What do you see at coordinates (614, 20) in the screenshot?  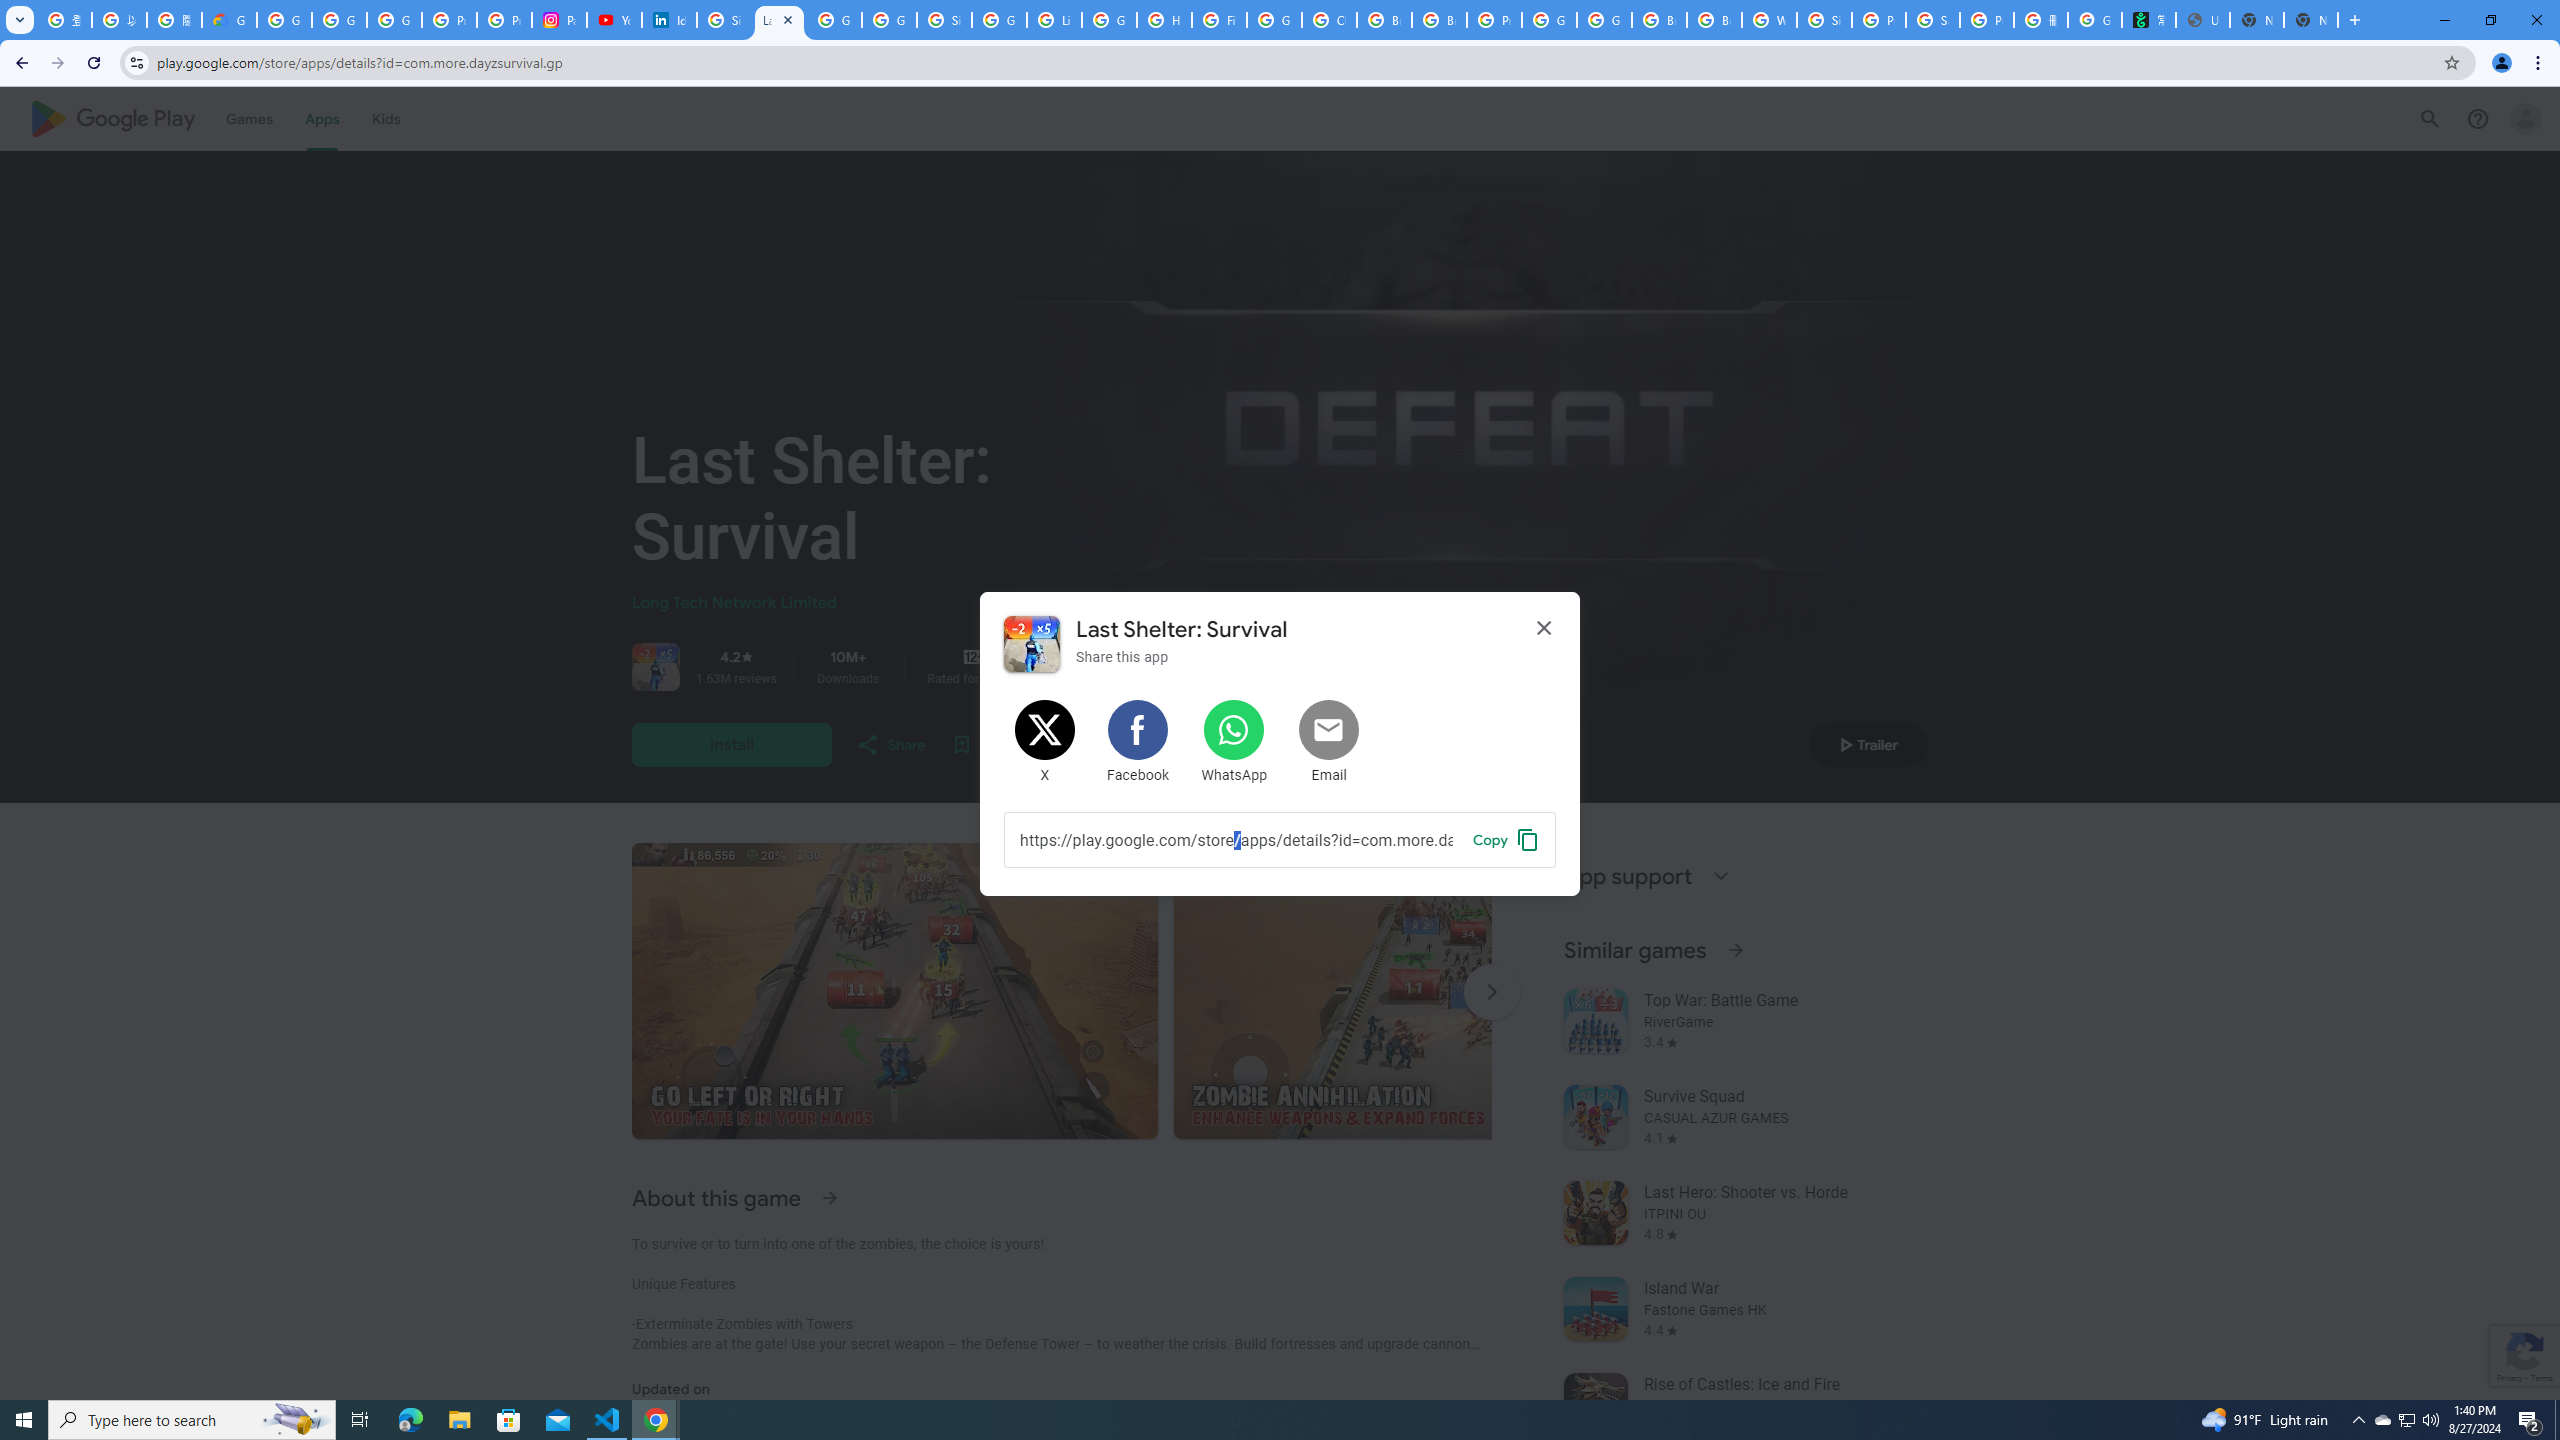 I see `YouTube Culture & Trends - On The Rise: Handcam Videos` at bounding box center [614, 20].